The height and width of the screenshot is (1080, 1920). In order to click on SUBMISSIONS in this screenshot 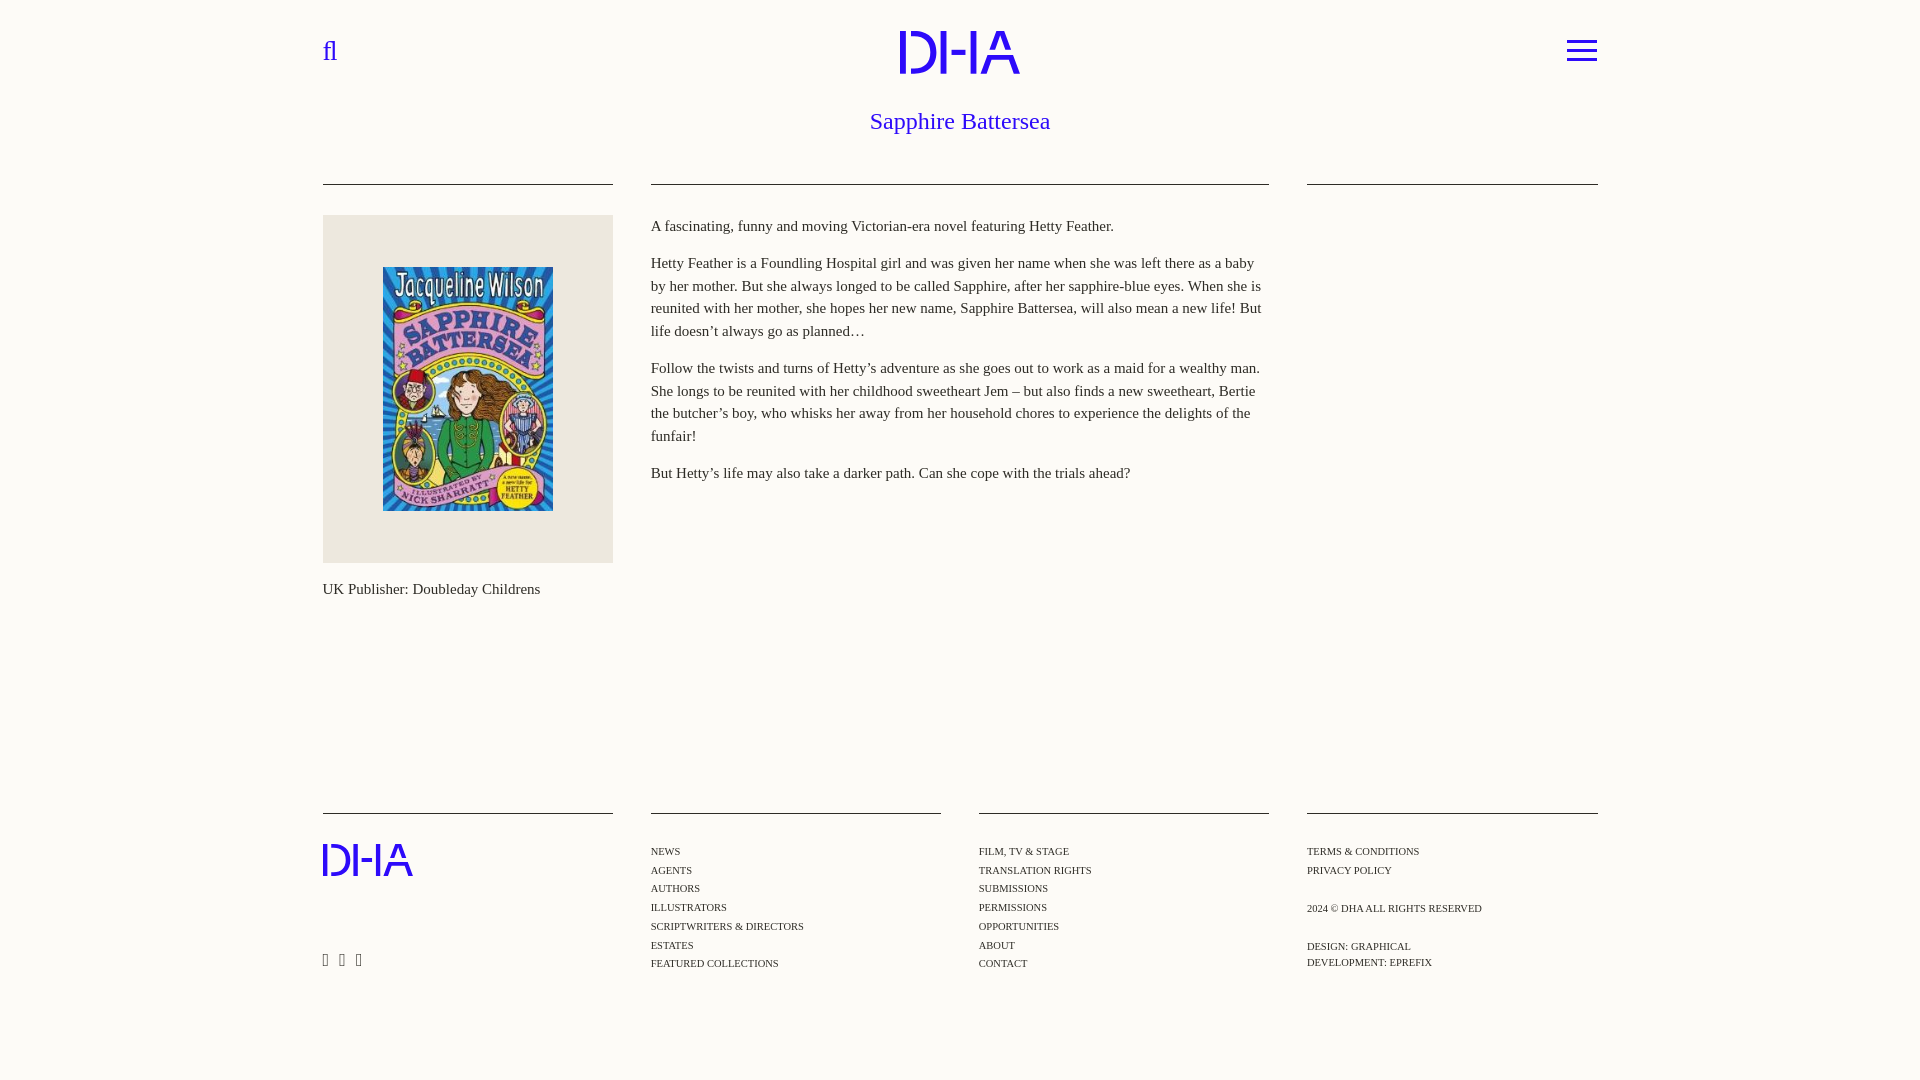, I will do `click(1014, 888)`.